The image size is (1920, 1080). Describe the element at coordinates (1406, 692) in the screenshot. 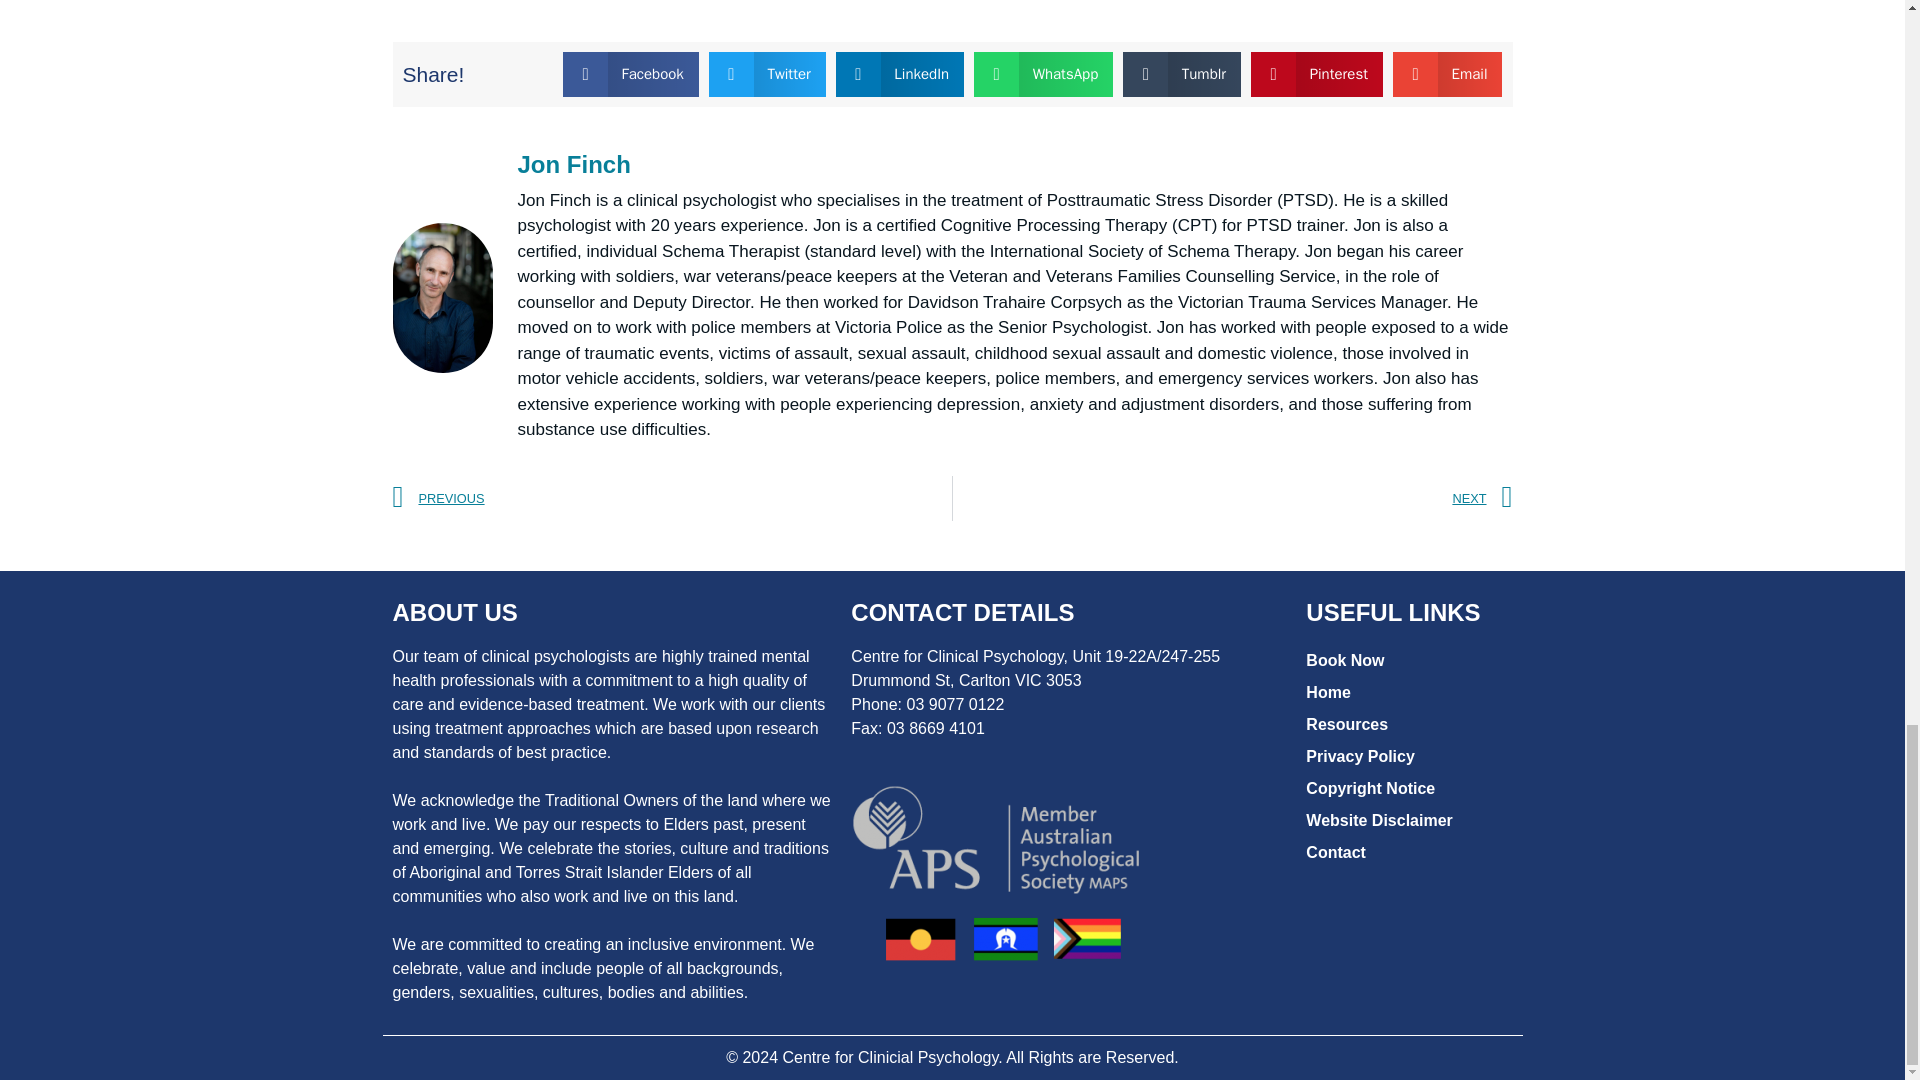

I see `Home` at that location.